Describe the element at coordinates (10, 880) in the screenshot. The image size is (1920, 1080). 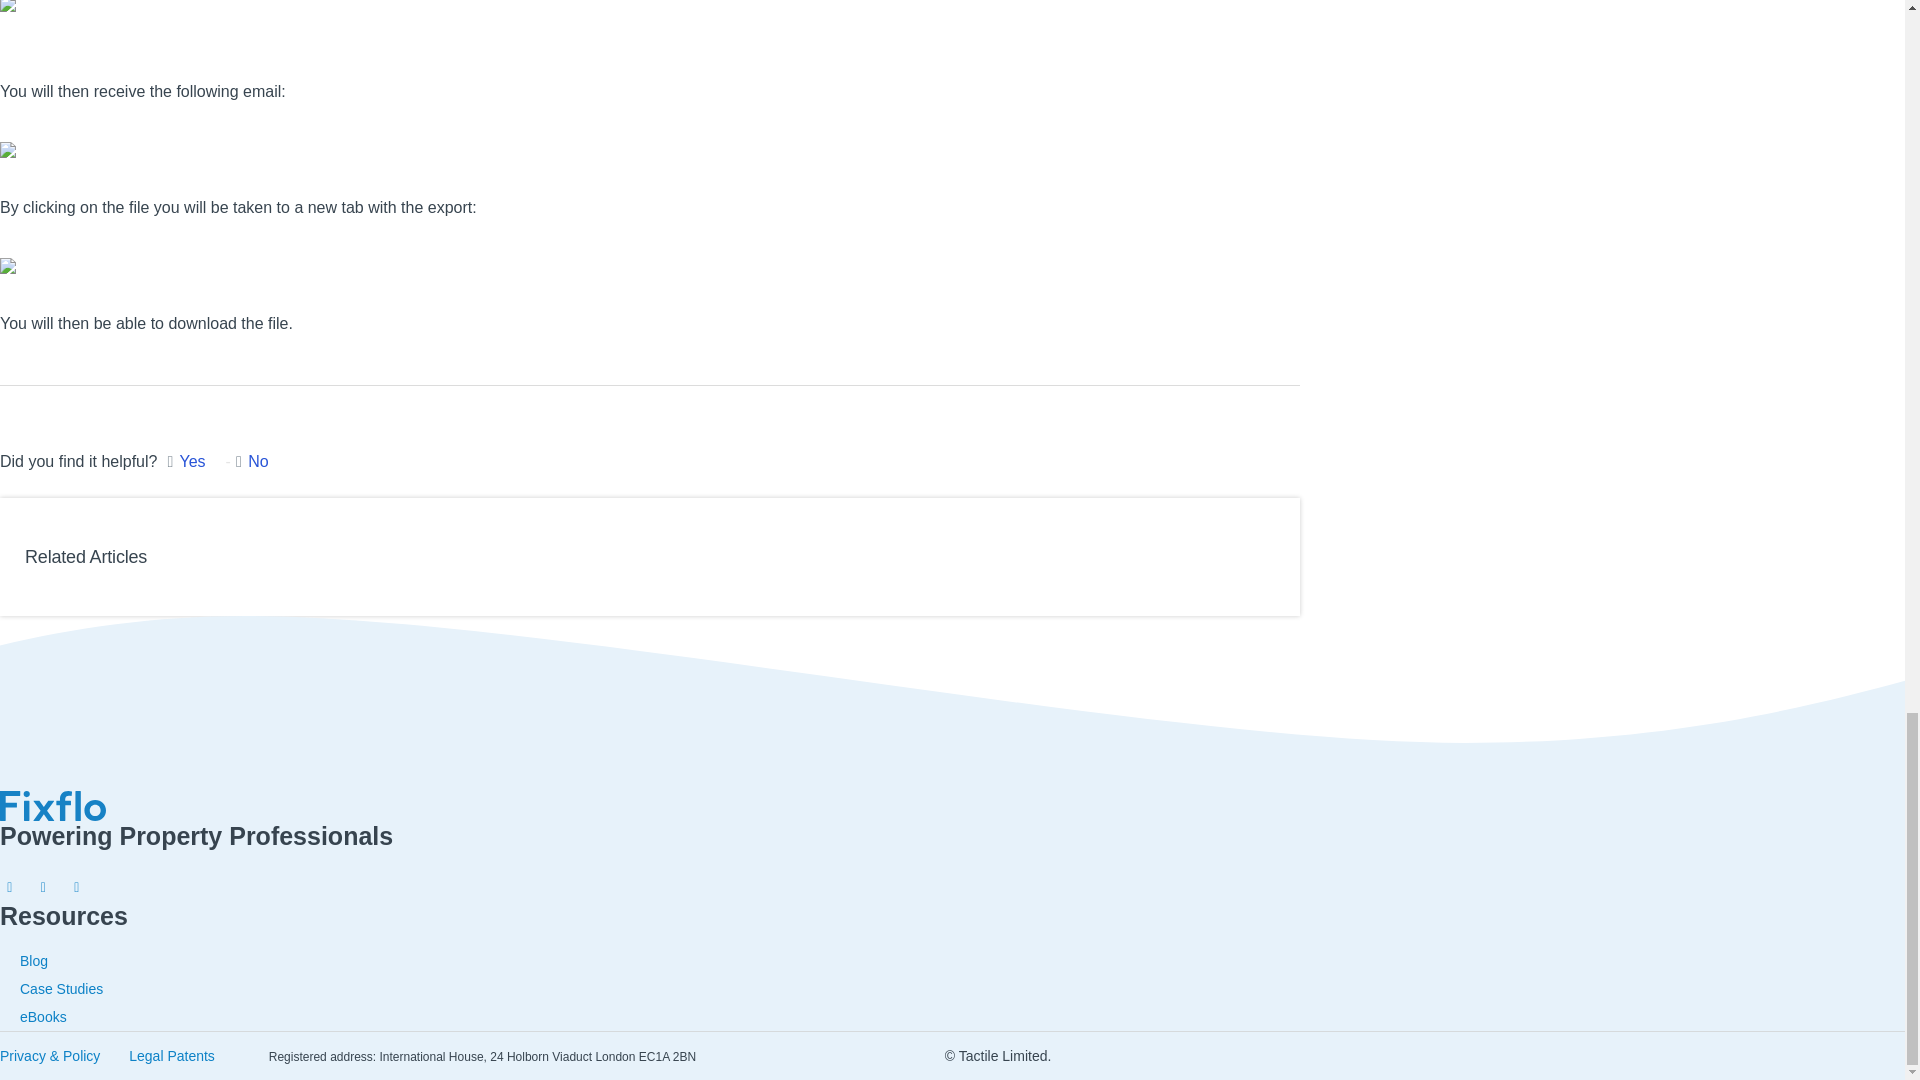
I see `Facebook` at that location.